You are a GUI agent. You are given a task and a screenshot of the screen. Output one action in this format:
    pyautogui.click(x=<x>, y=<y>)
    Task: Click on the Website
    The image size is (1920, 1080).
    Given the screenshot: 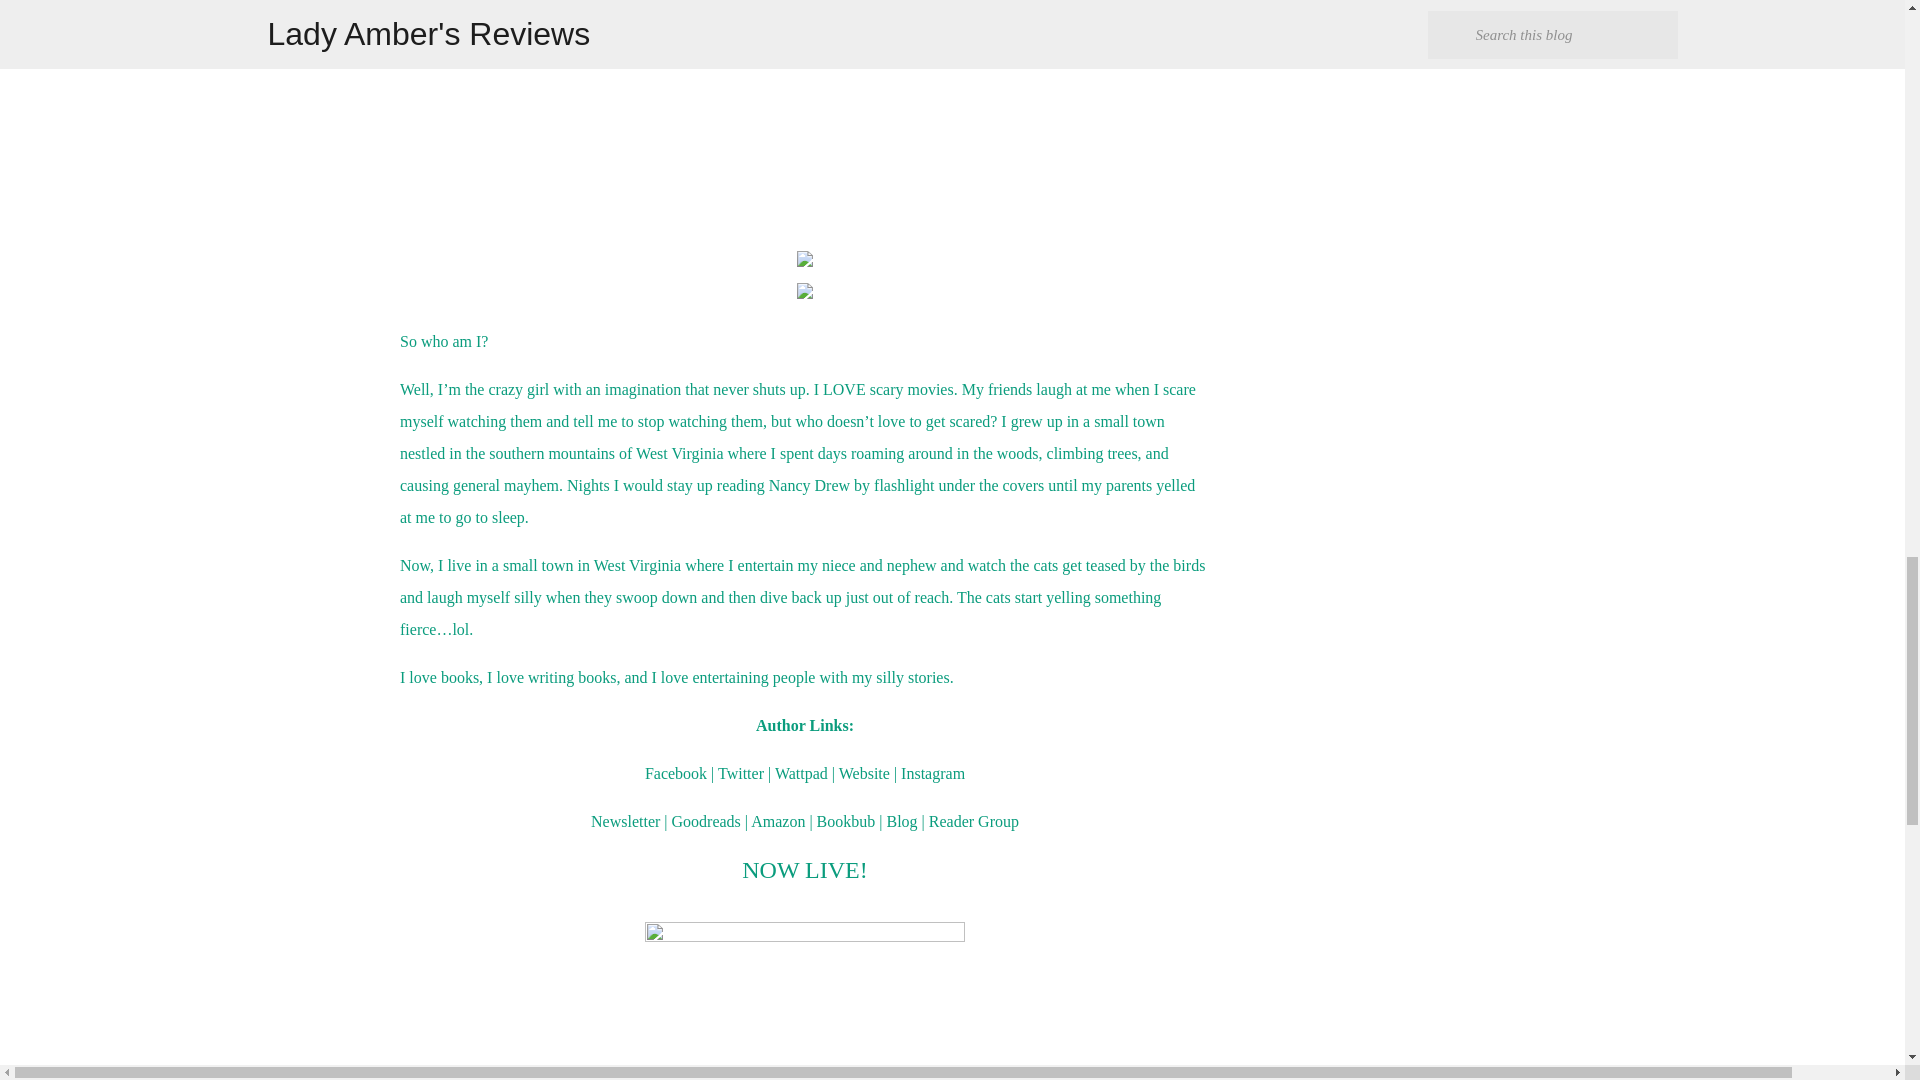 What is the action you would take?
    pyautogui.click(x=864, y=772)
    